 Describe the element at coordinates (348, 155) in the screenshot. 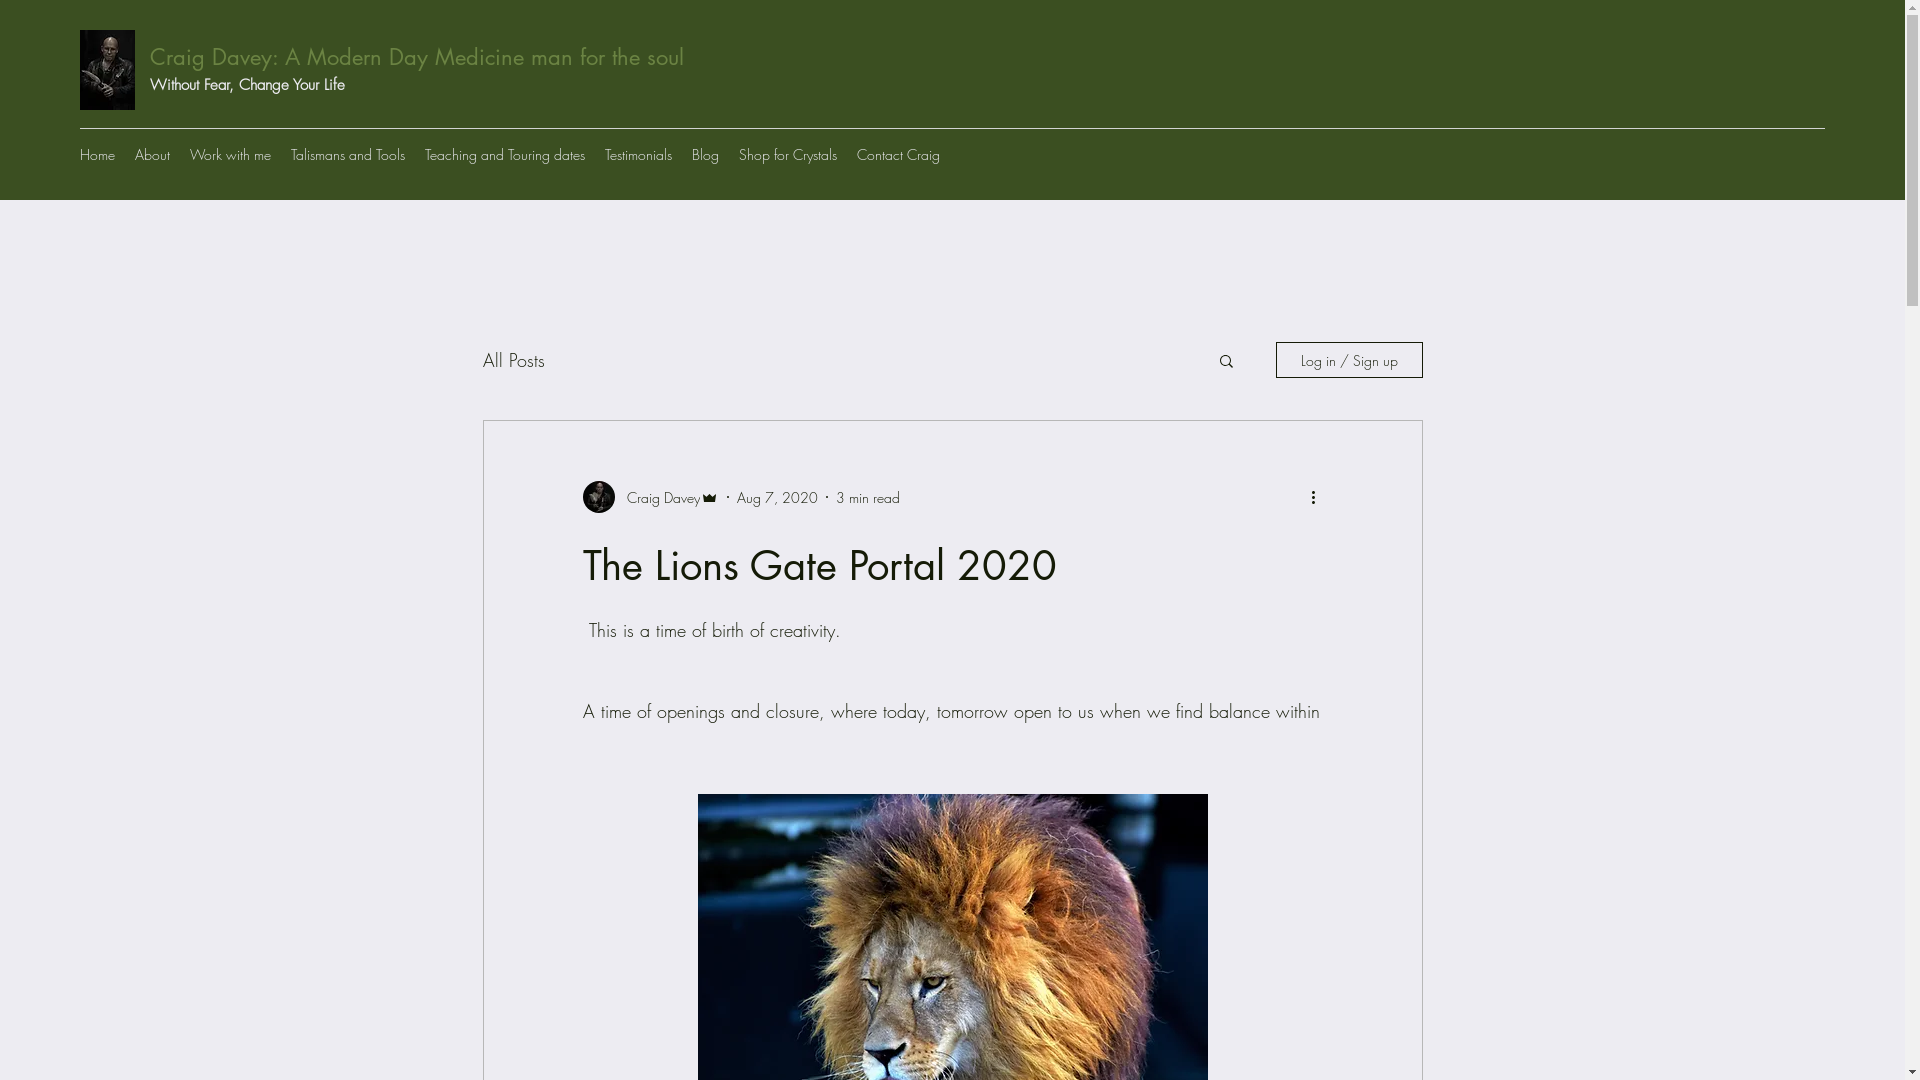

I see `Talismans and Tools` at that location.